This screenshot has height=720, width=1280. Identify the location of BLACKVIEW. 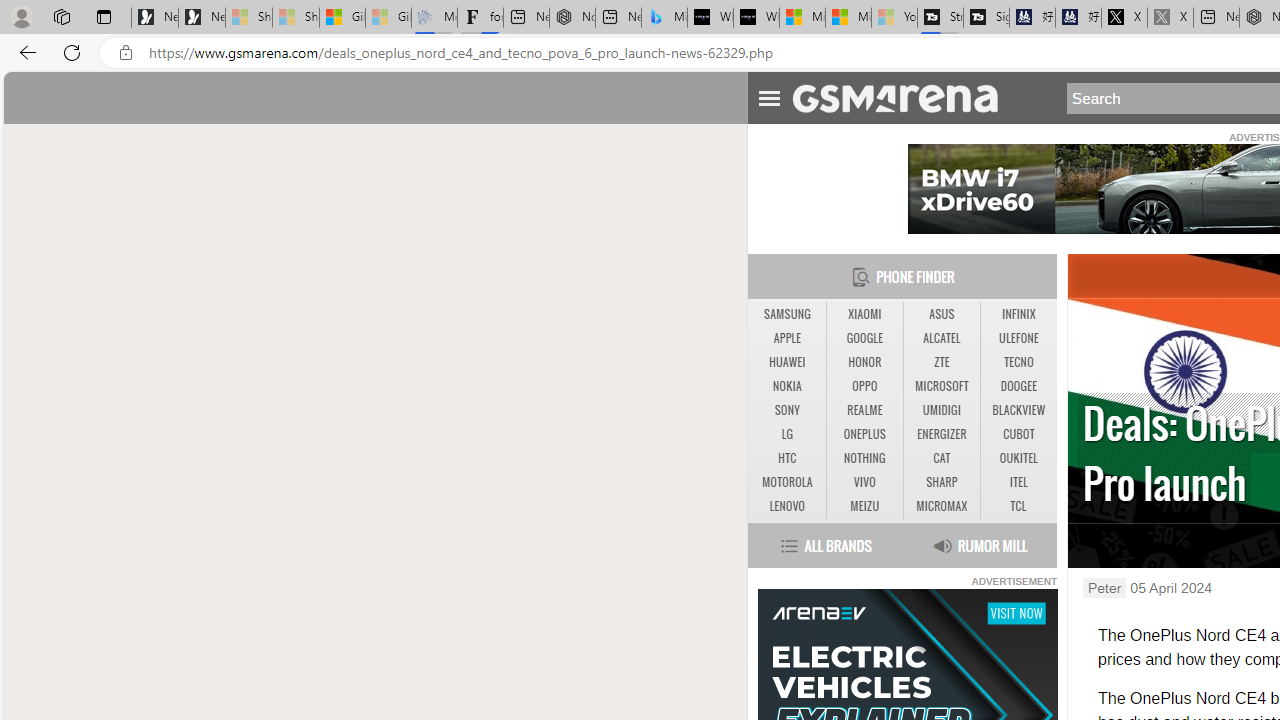
(1018, 410).